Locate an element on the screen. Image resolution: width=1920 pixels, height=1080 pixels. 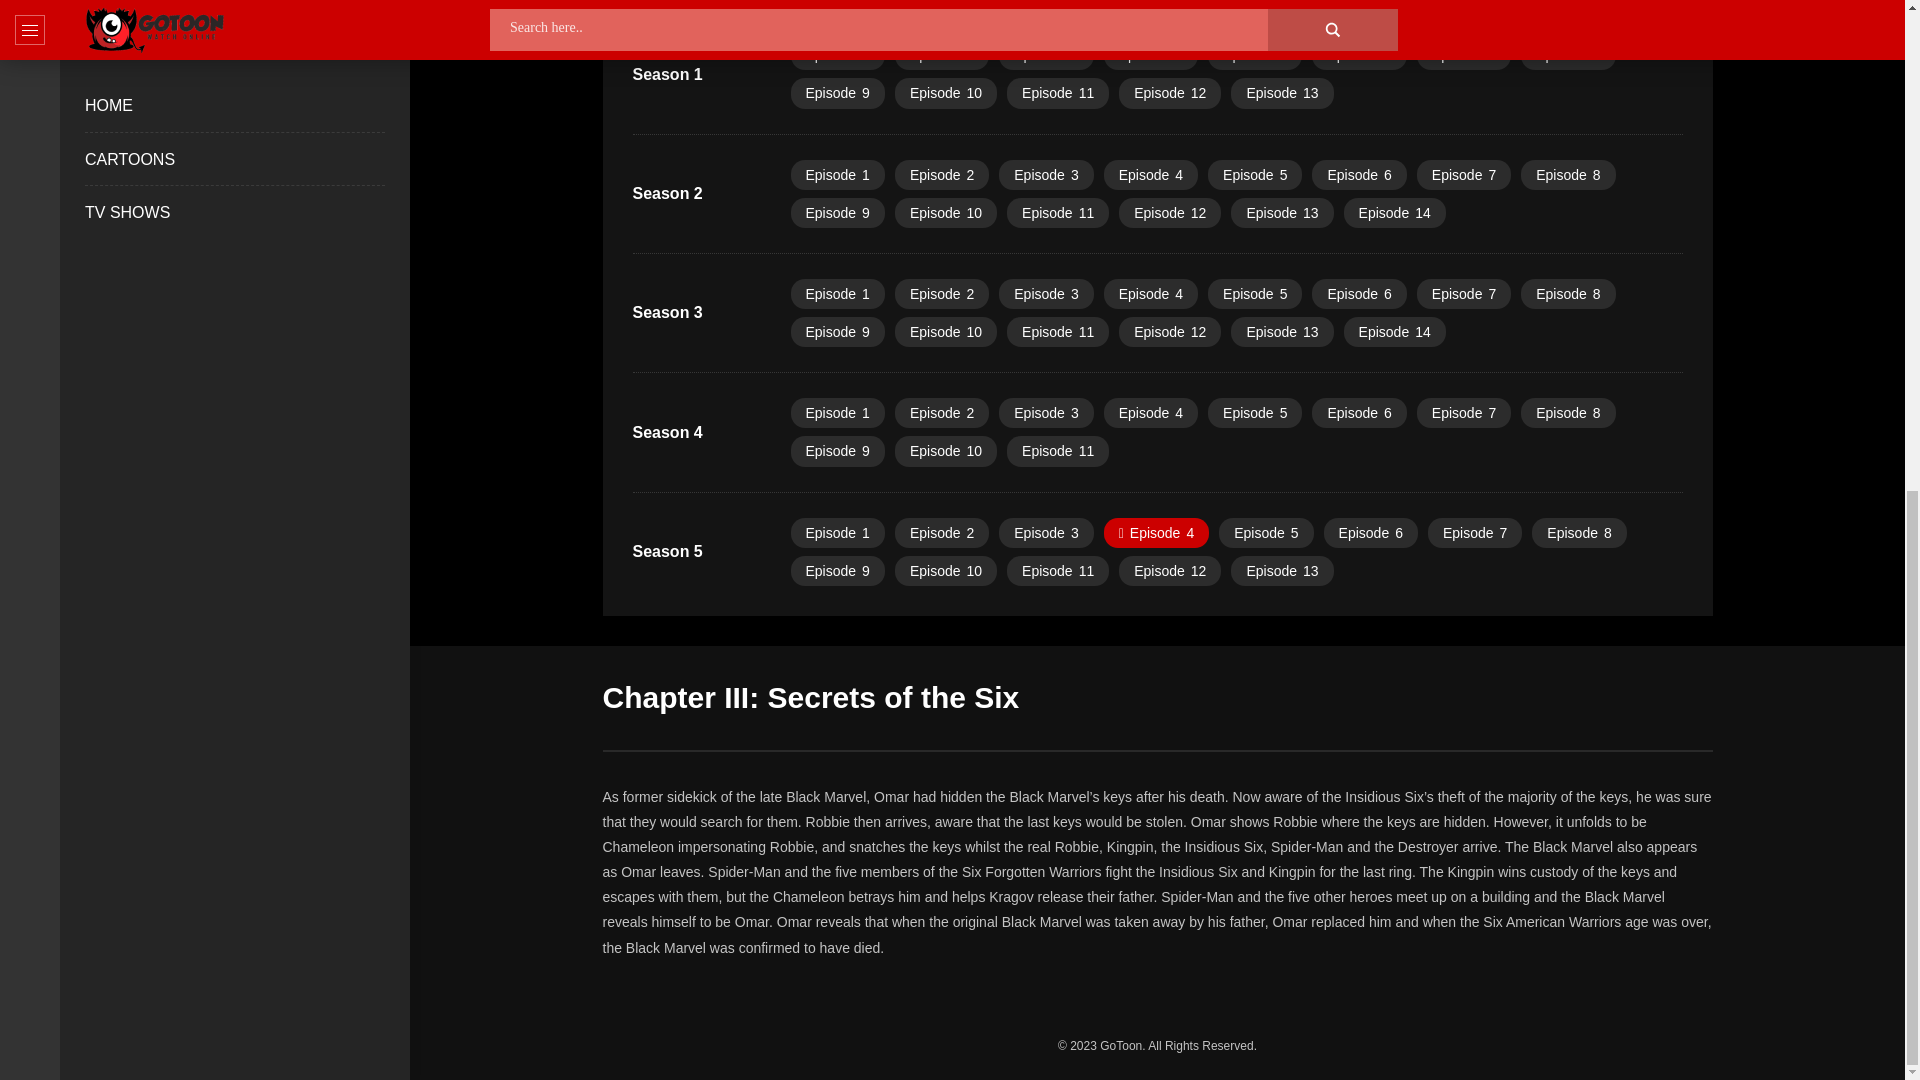
Episode11 is located at coordinates (1058, 92).